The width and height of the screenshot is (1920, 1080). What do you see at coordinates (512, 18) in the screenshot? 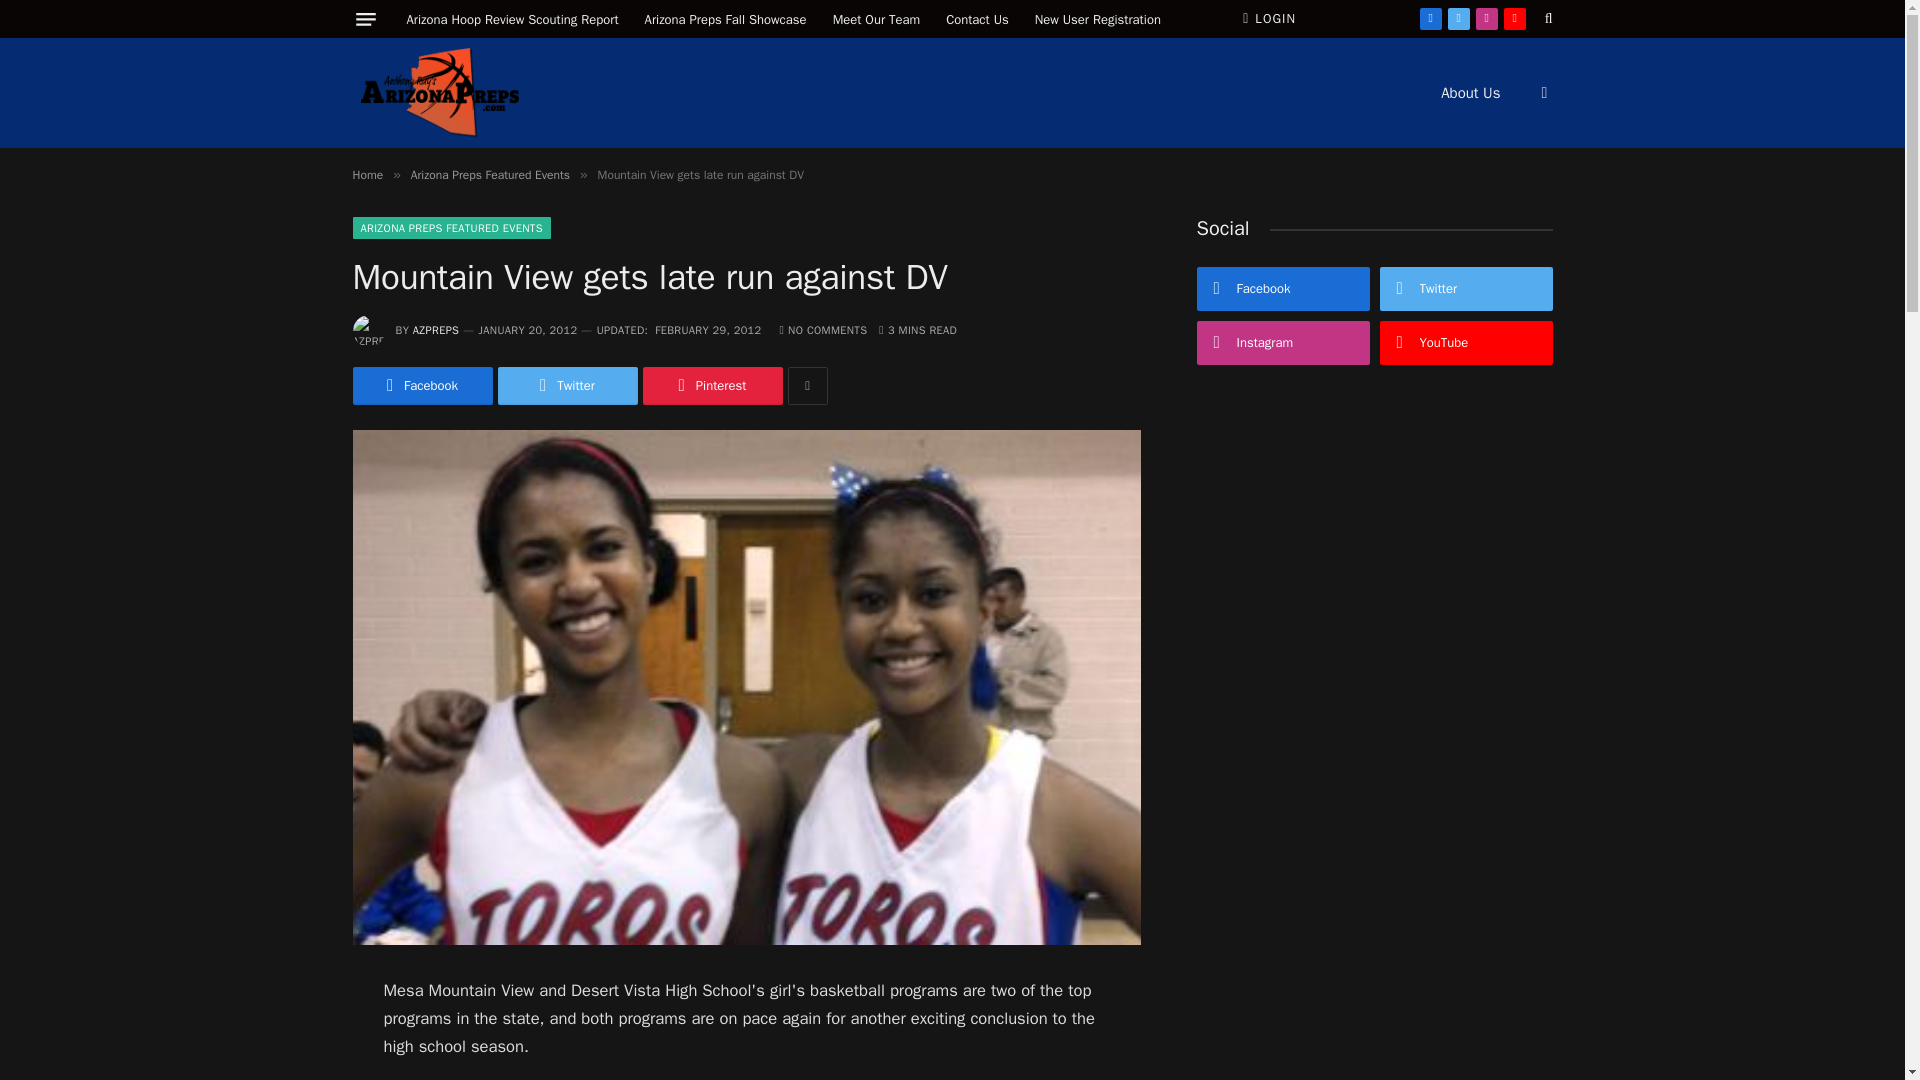
I see `Arizona Hoop Review Scouting Report` at bounding box center [512, 18].